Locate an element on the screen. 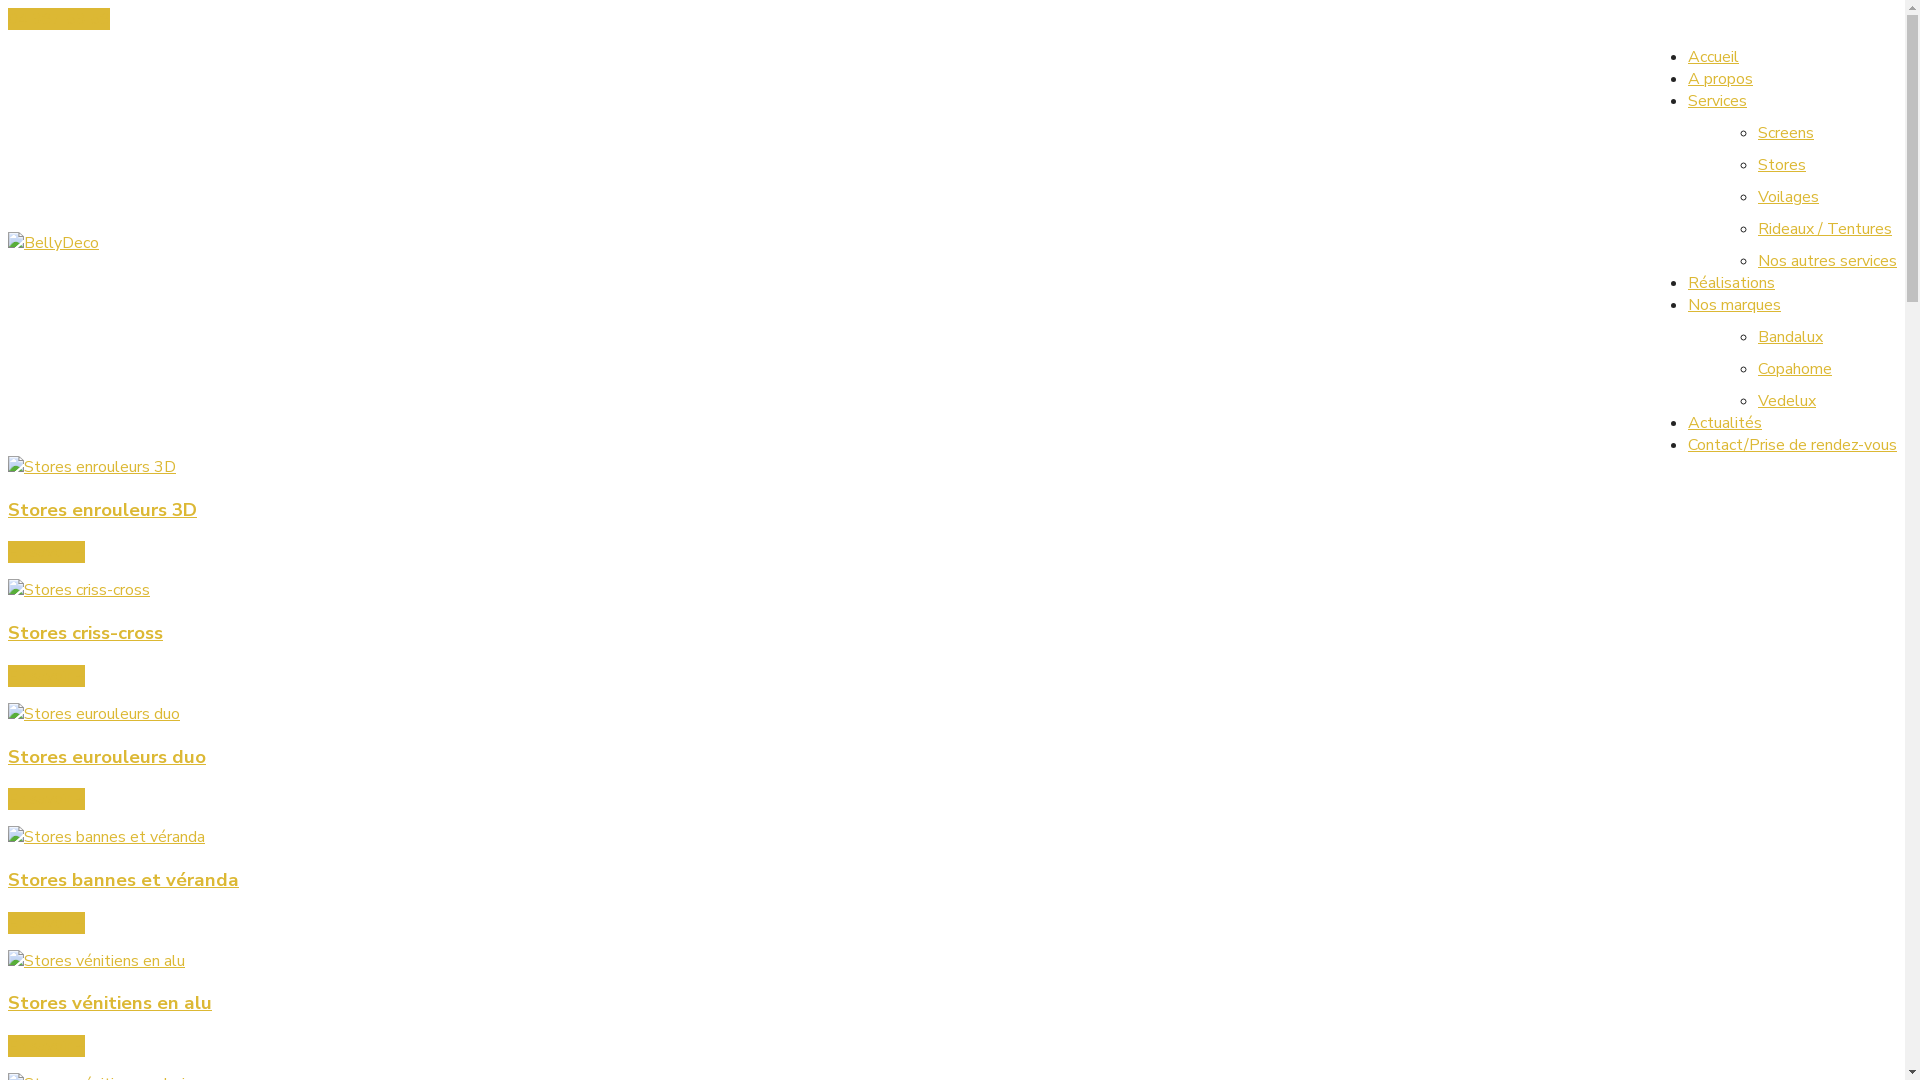 This screenshot has height=1080, width=1920. Stores enrouleurs 3D is located at coordinates (102, 510).